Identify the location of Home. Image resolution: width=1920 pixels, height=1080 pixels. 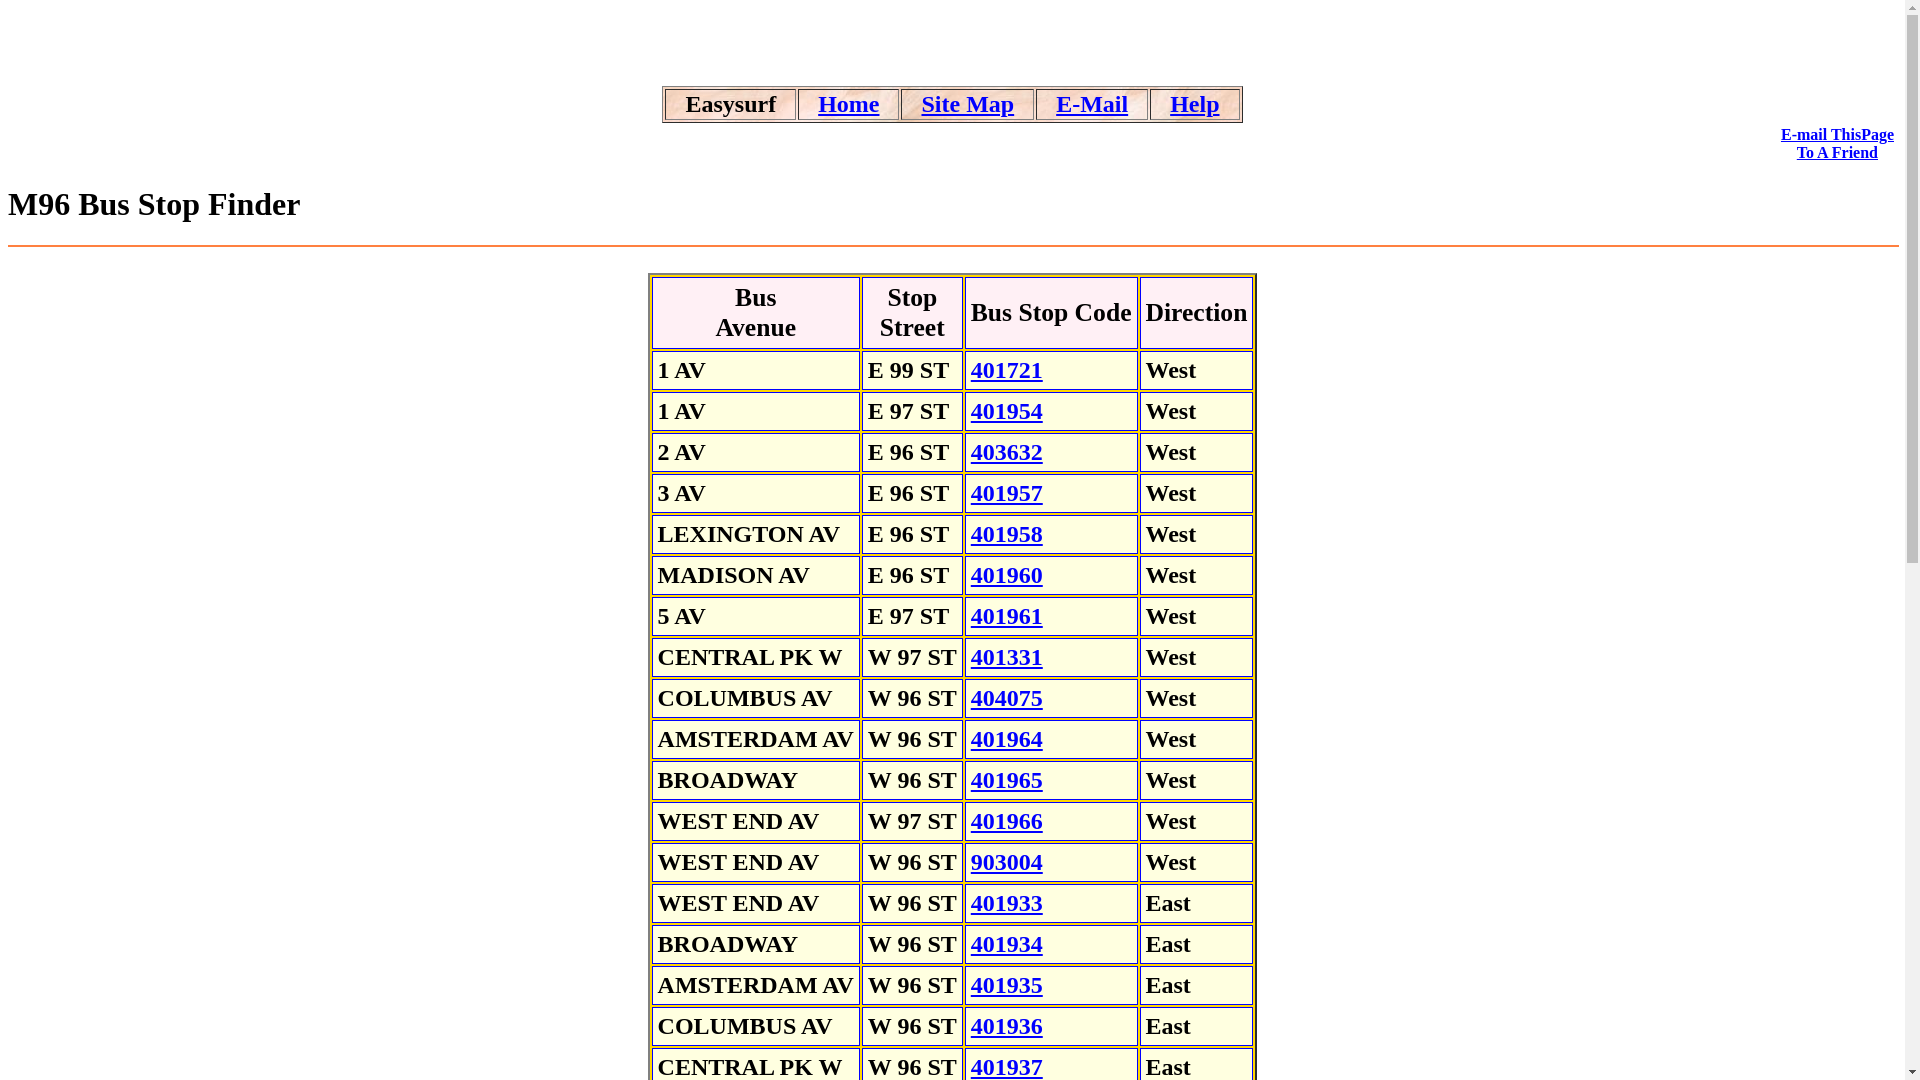
(848, 104).